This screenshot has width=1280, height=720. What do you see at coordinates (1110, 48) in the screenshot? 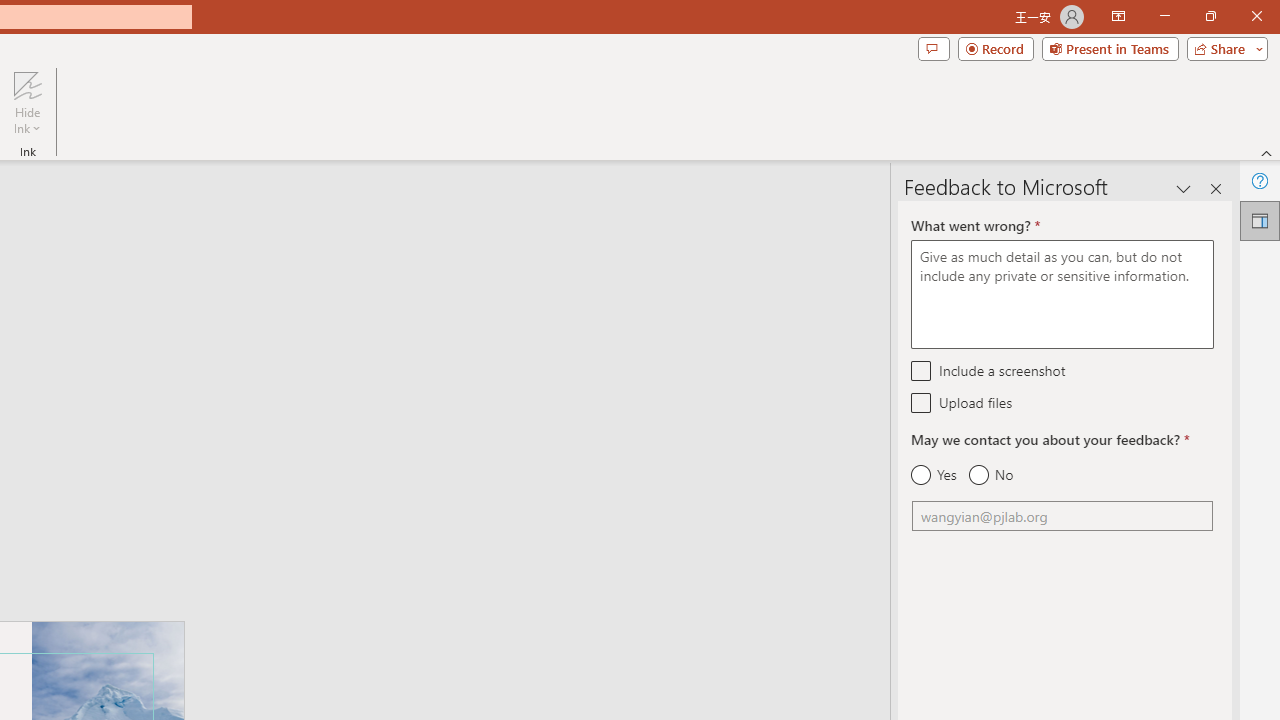
I see `Present in Teams` at bounding box center [1110, 48].